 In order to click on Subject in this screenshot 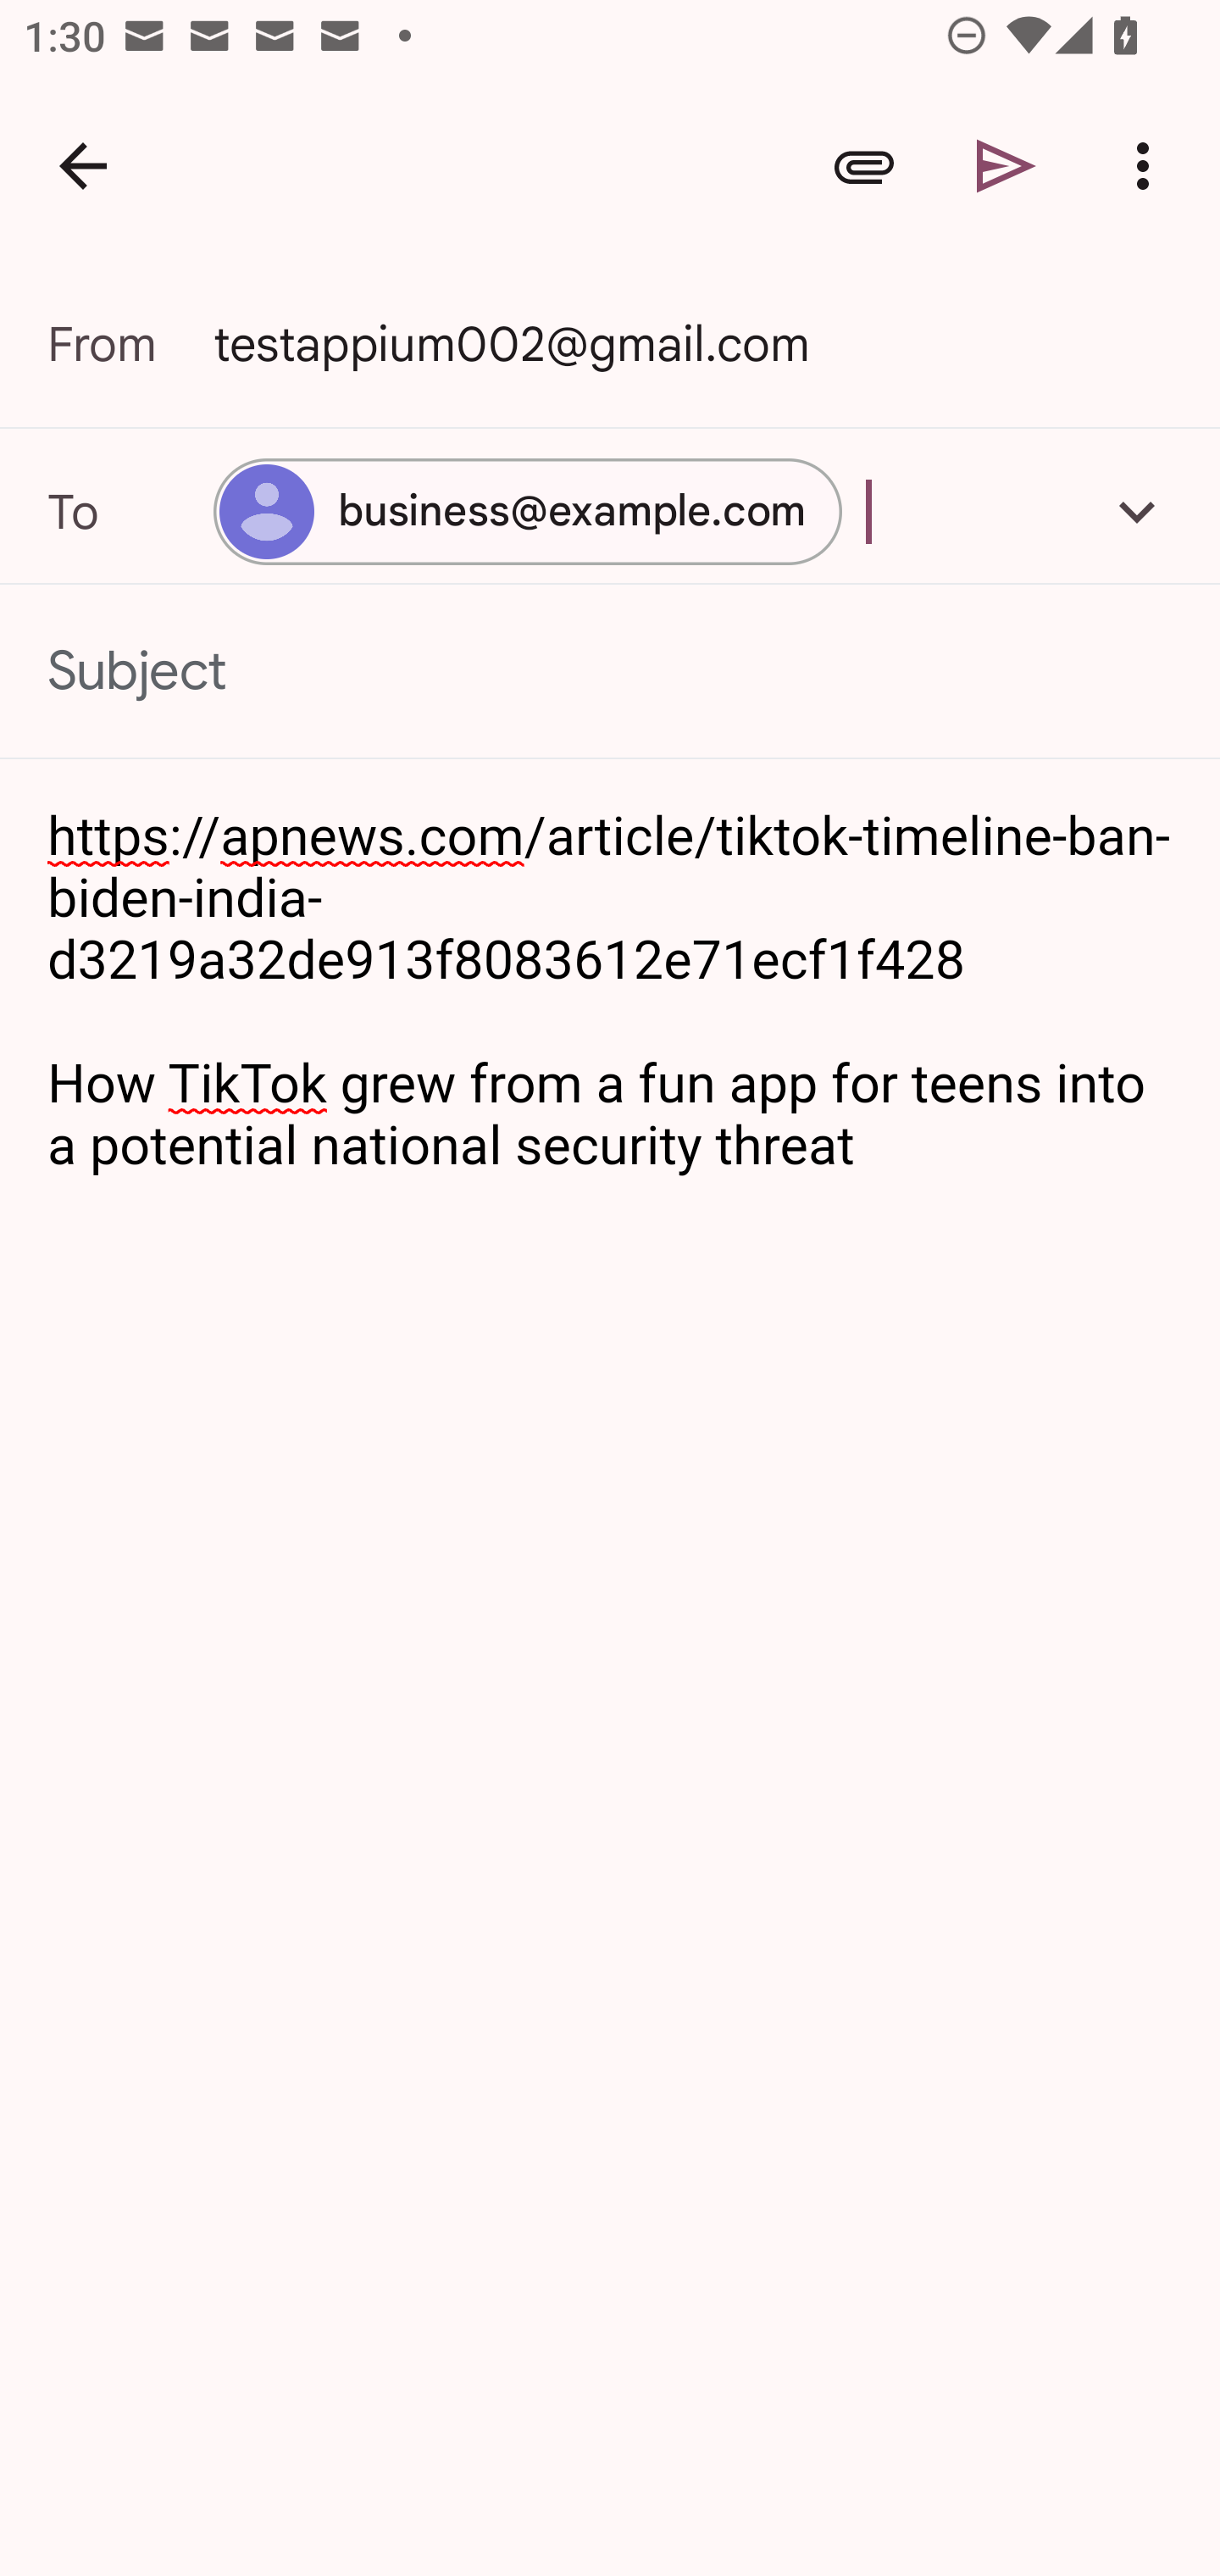, I will do `click(610, 671)`.